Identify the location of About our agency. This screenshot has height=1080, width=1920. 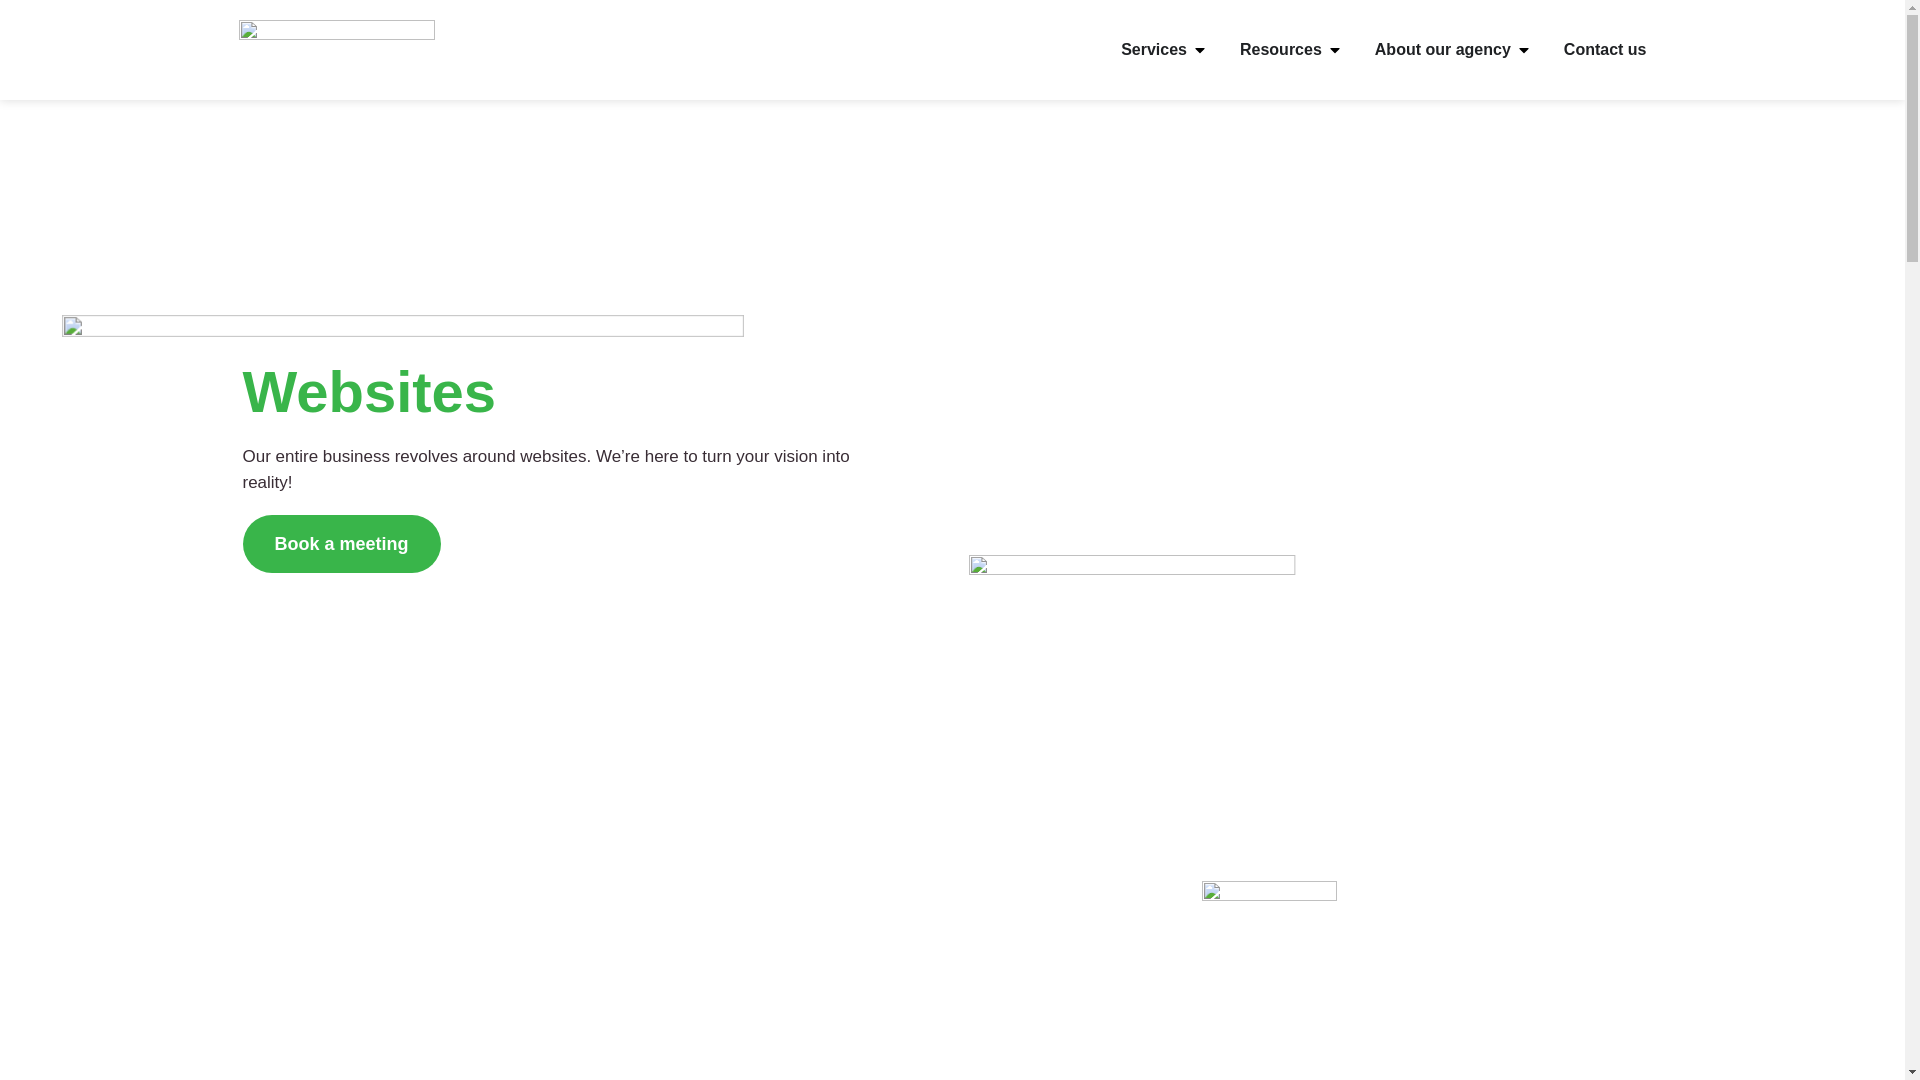
(1443, 50).